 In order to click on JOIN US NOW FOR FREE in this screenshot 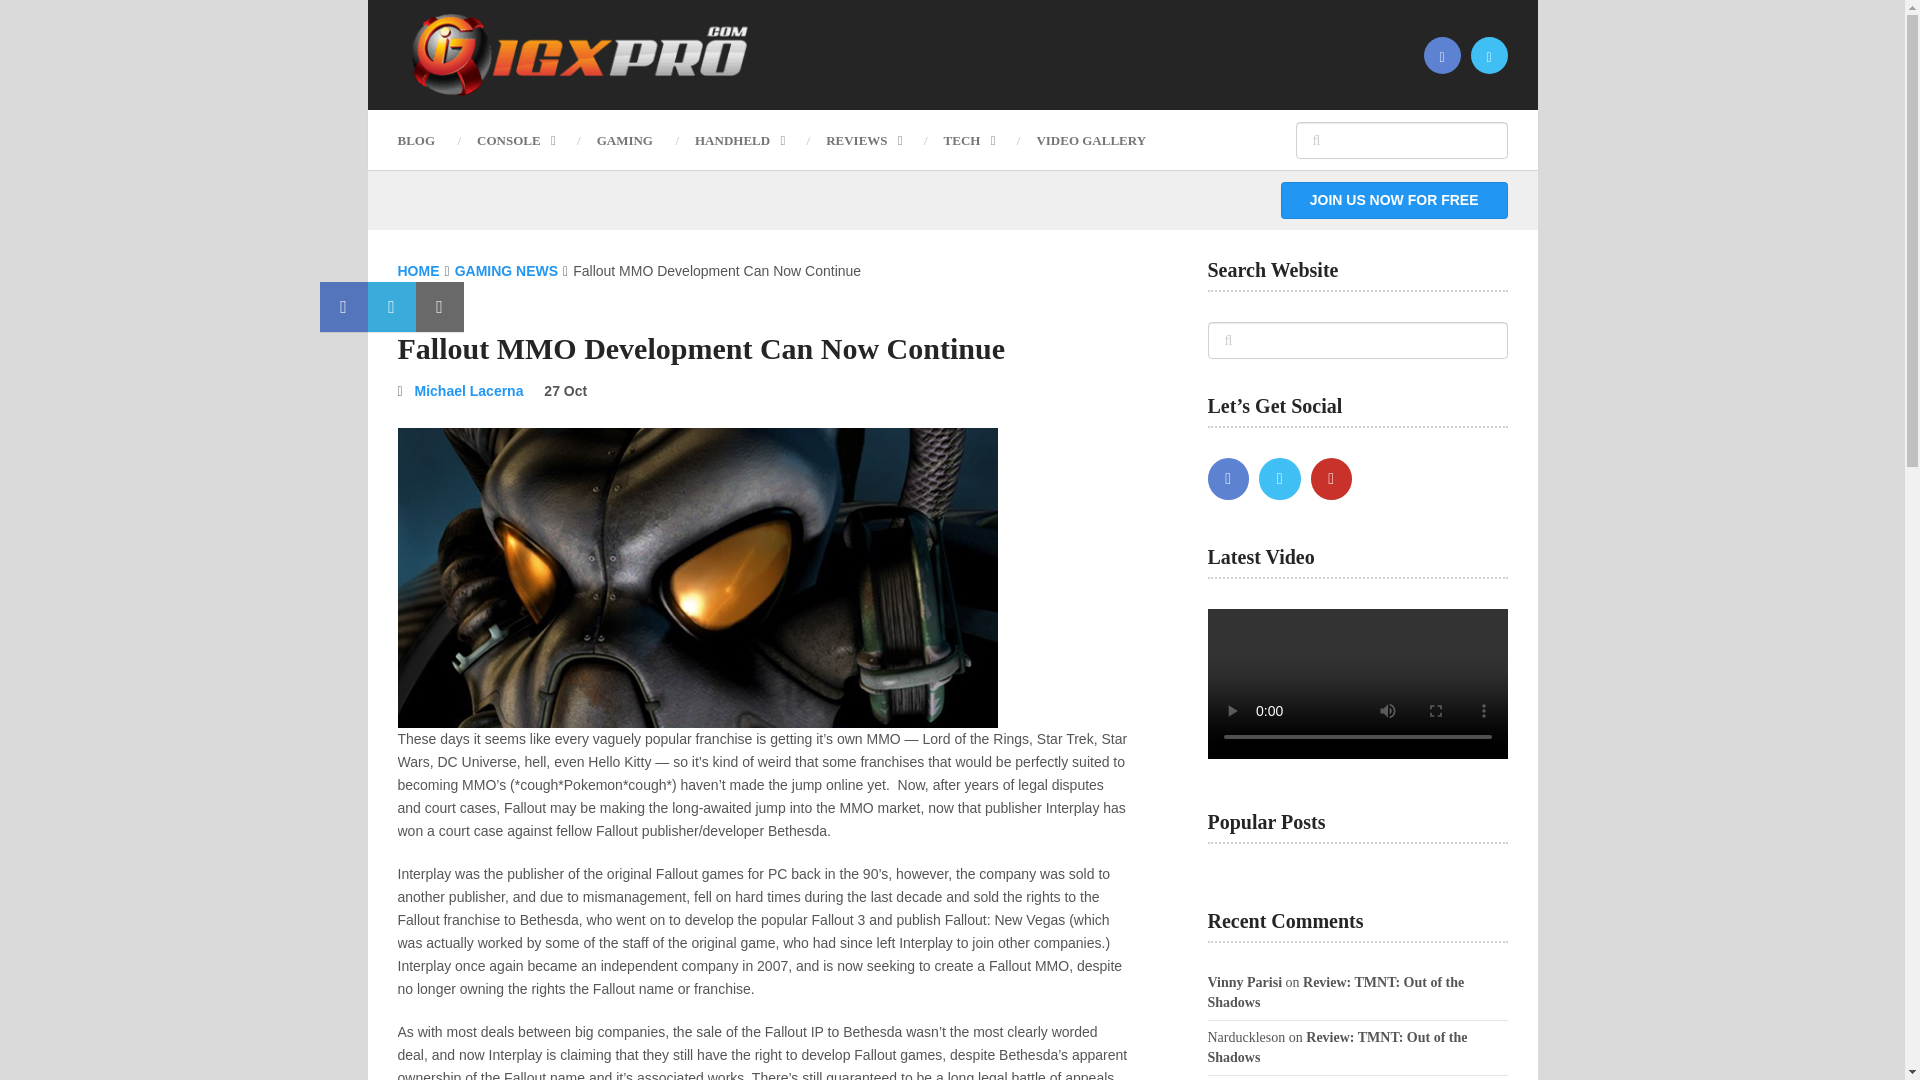, I will do `click(1394, 200)`.